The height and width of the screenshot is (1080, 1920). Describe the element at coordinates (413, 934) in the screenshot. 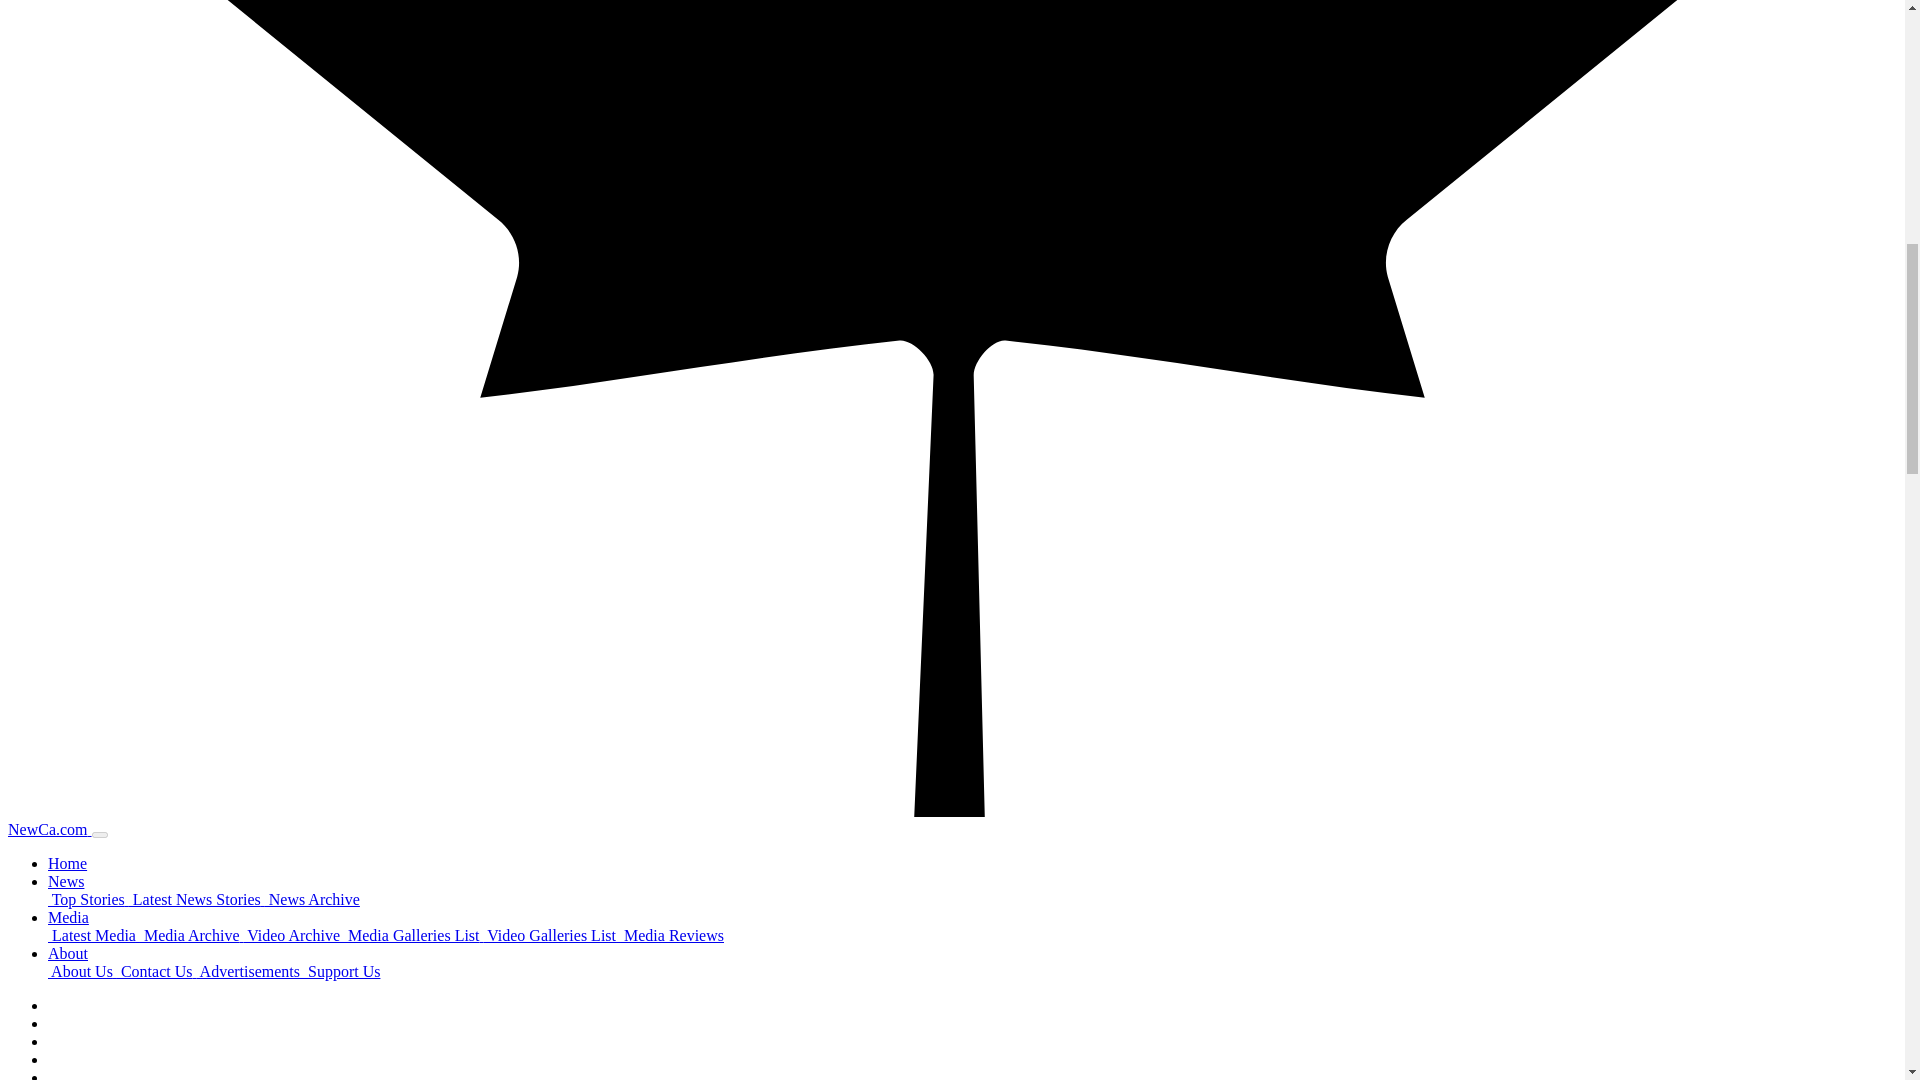

I see ` Media Galleries List` at that location.